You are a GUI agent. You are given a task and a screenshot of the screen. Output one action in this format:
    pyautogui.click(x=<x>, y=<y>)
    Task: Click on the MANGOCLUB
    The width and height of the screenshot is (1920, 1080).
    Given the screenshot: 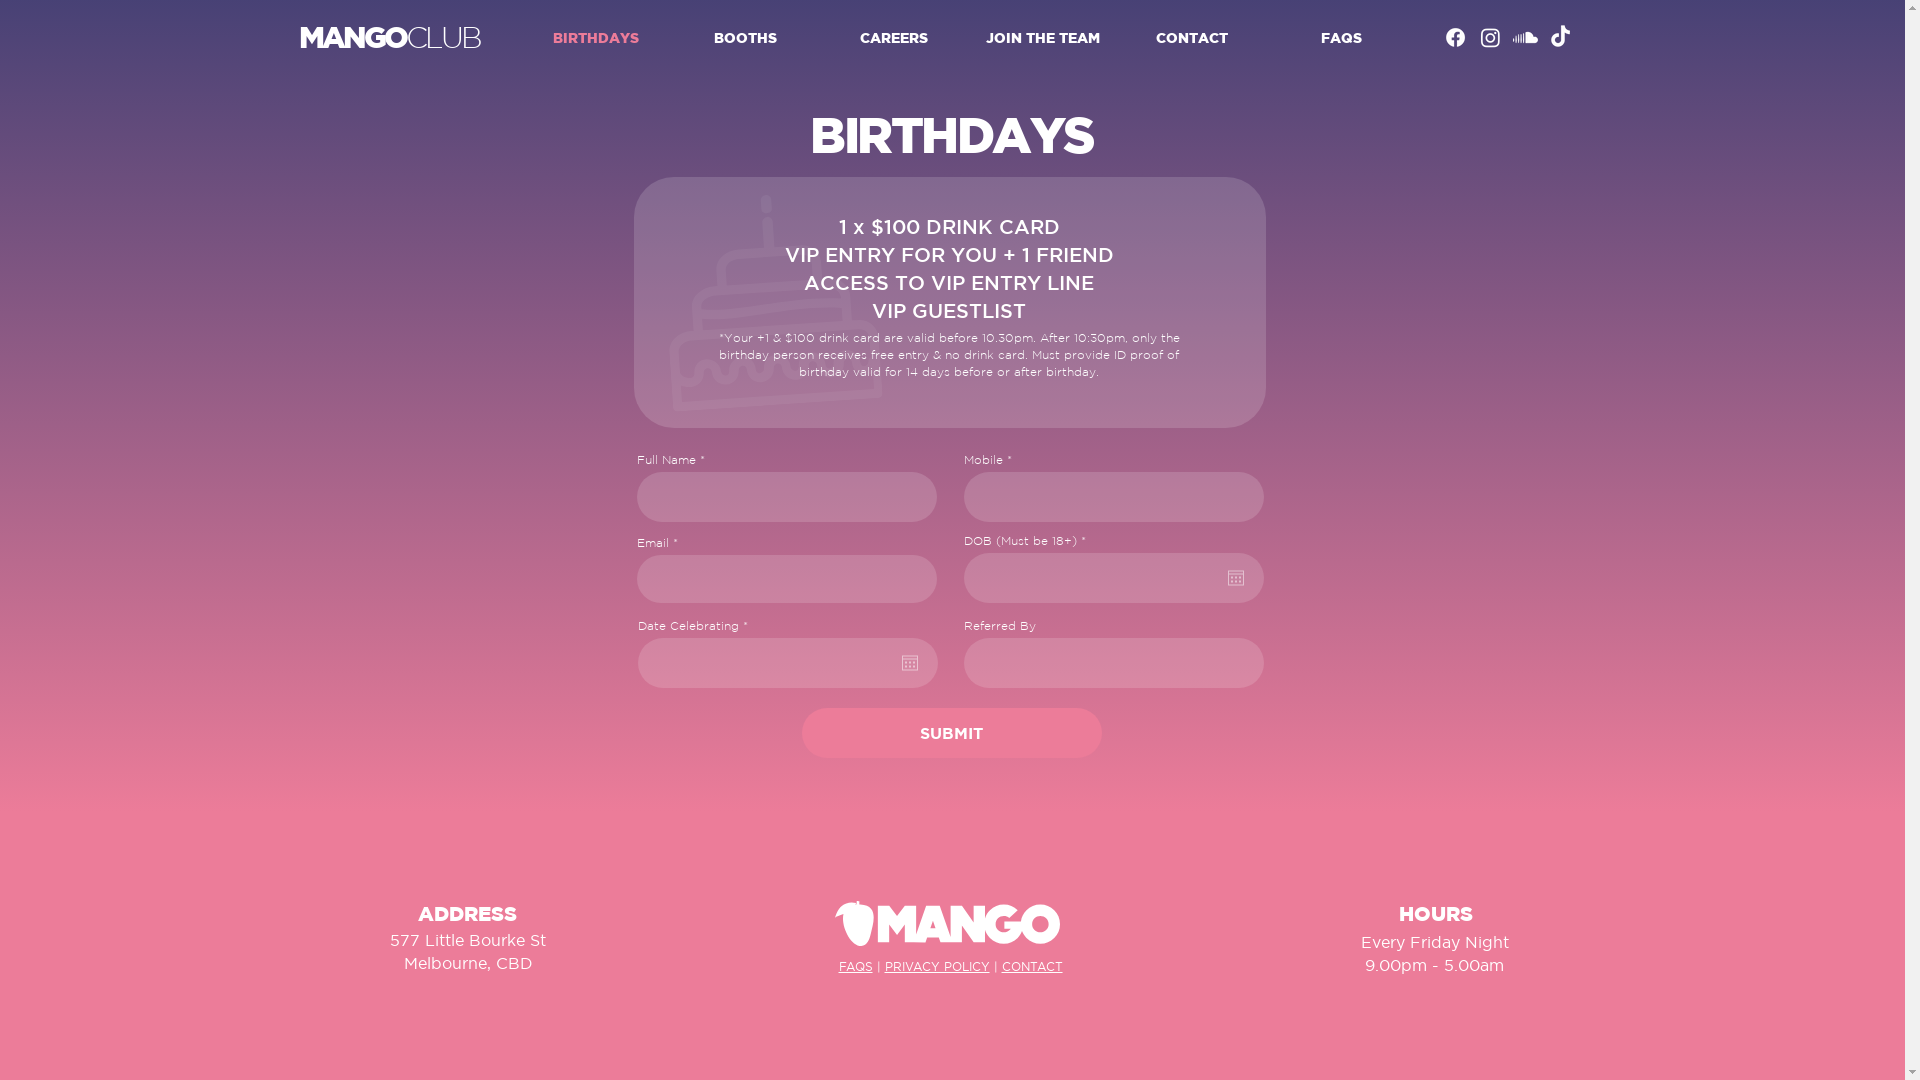 What is the action you would take?
    pyautogui.click(x=388, y=38)
    